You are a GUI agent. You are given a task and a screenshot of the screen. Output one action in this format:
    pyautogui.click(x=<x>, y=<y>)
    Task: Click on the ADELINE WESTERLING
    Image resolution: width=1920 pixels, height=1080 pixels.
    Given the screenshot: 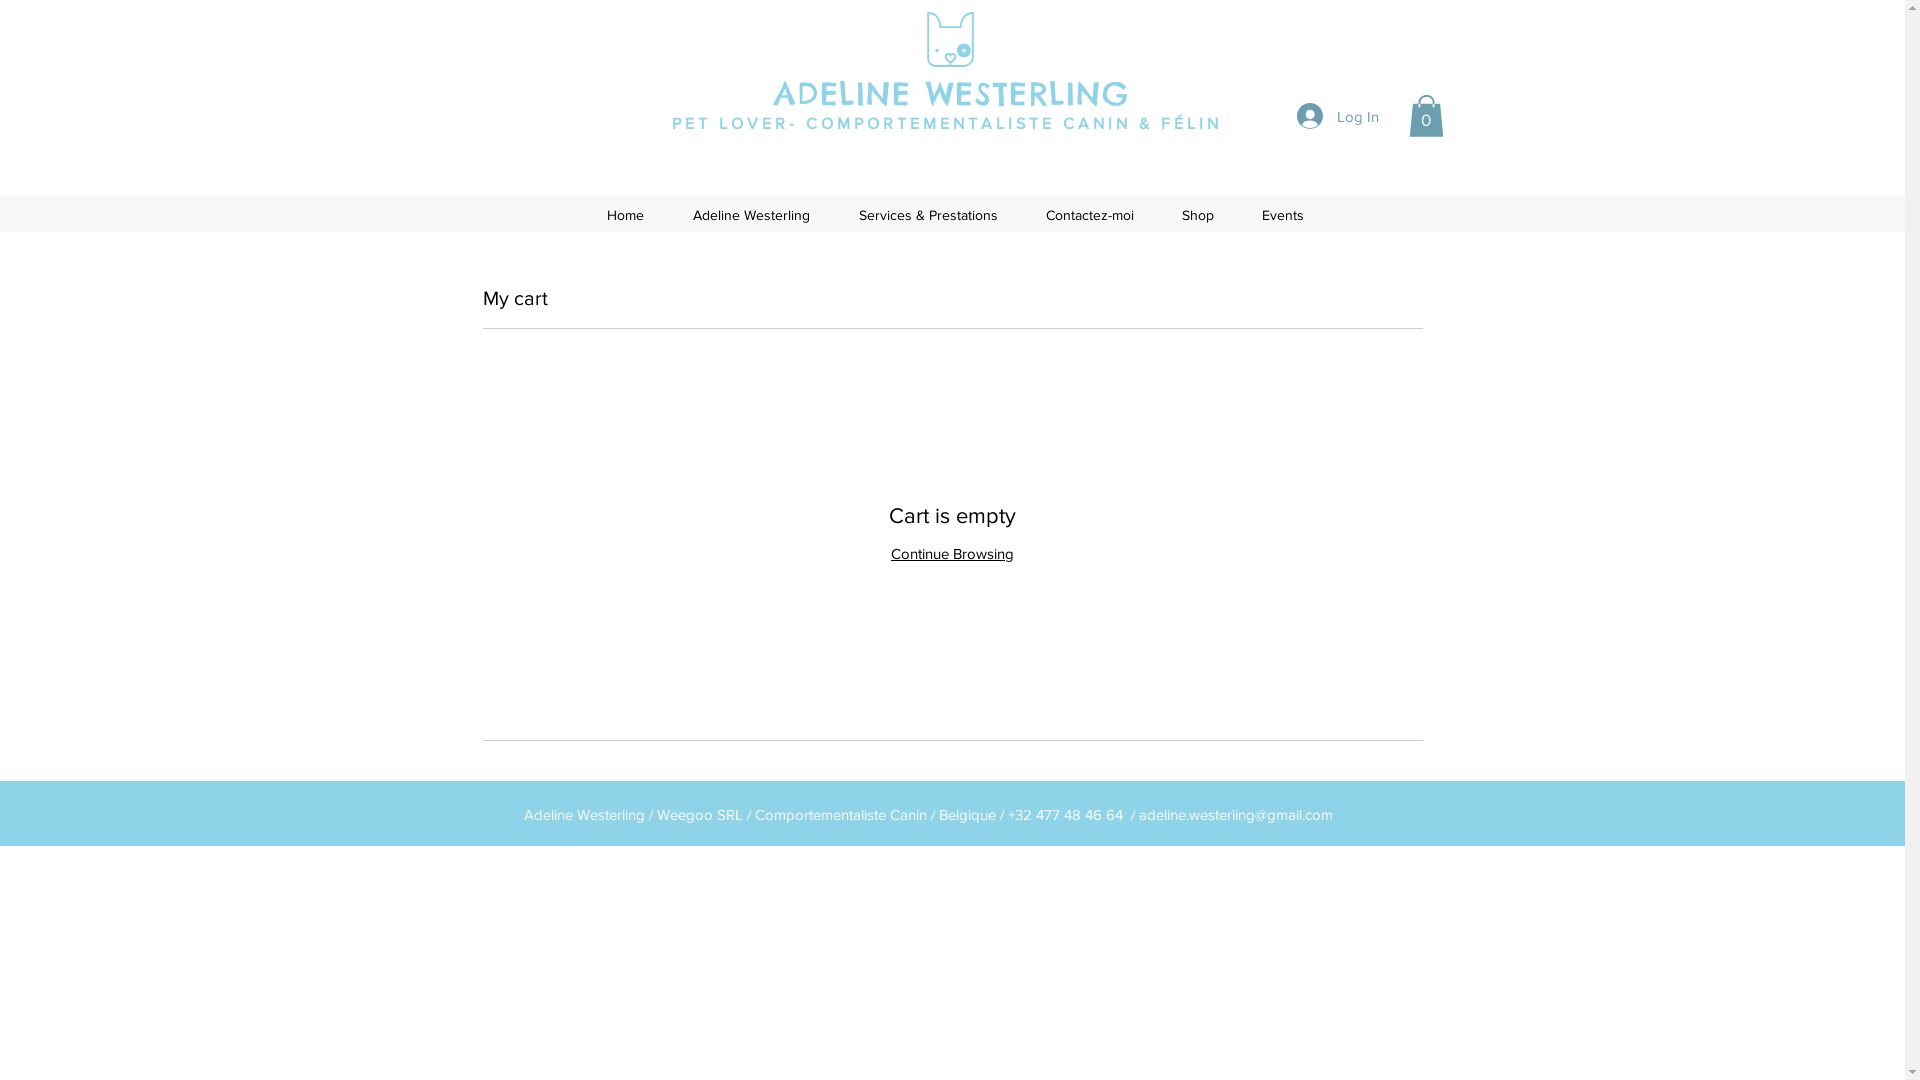 What is the action you would take?
    pyautogui.click(x=952, y=94)
    